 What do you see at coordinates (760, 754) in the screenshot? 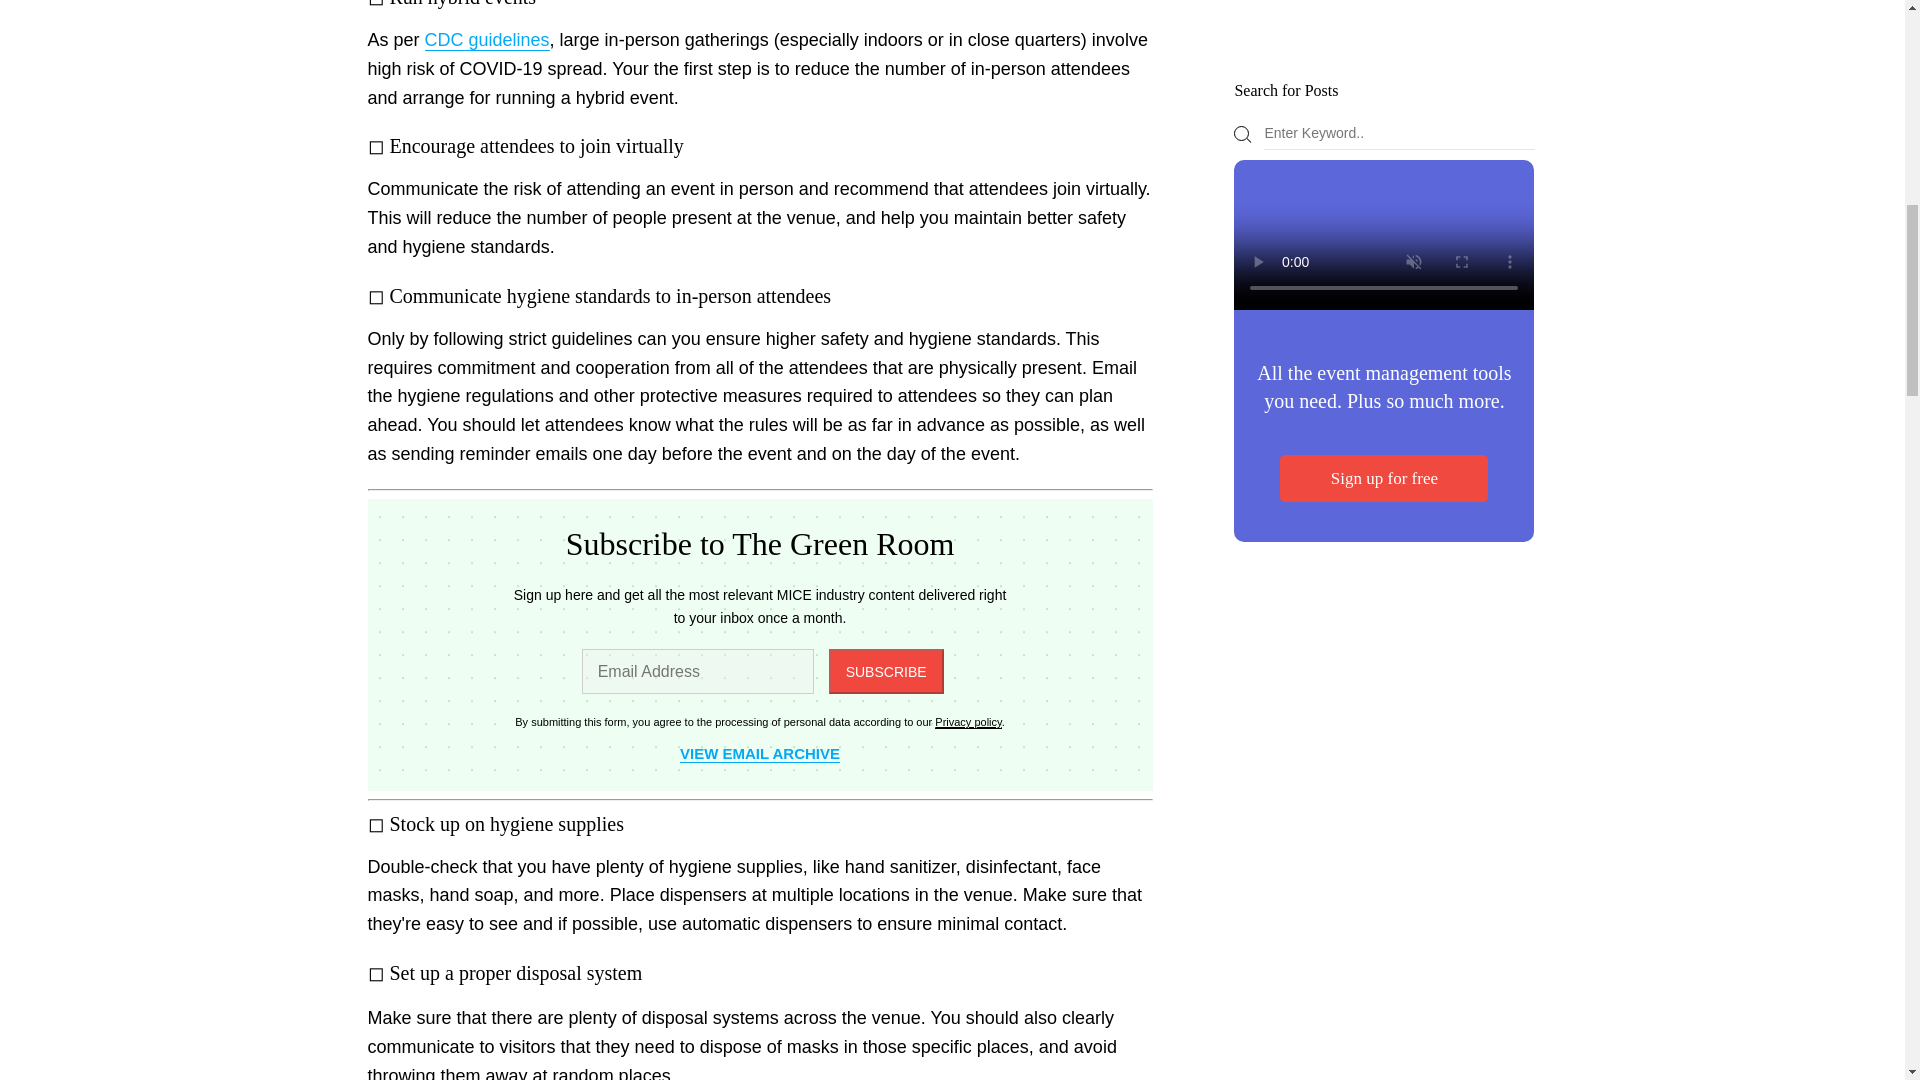
I see `VIEW EMAIL ARCHIVE` at bounding box center [760, 754].